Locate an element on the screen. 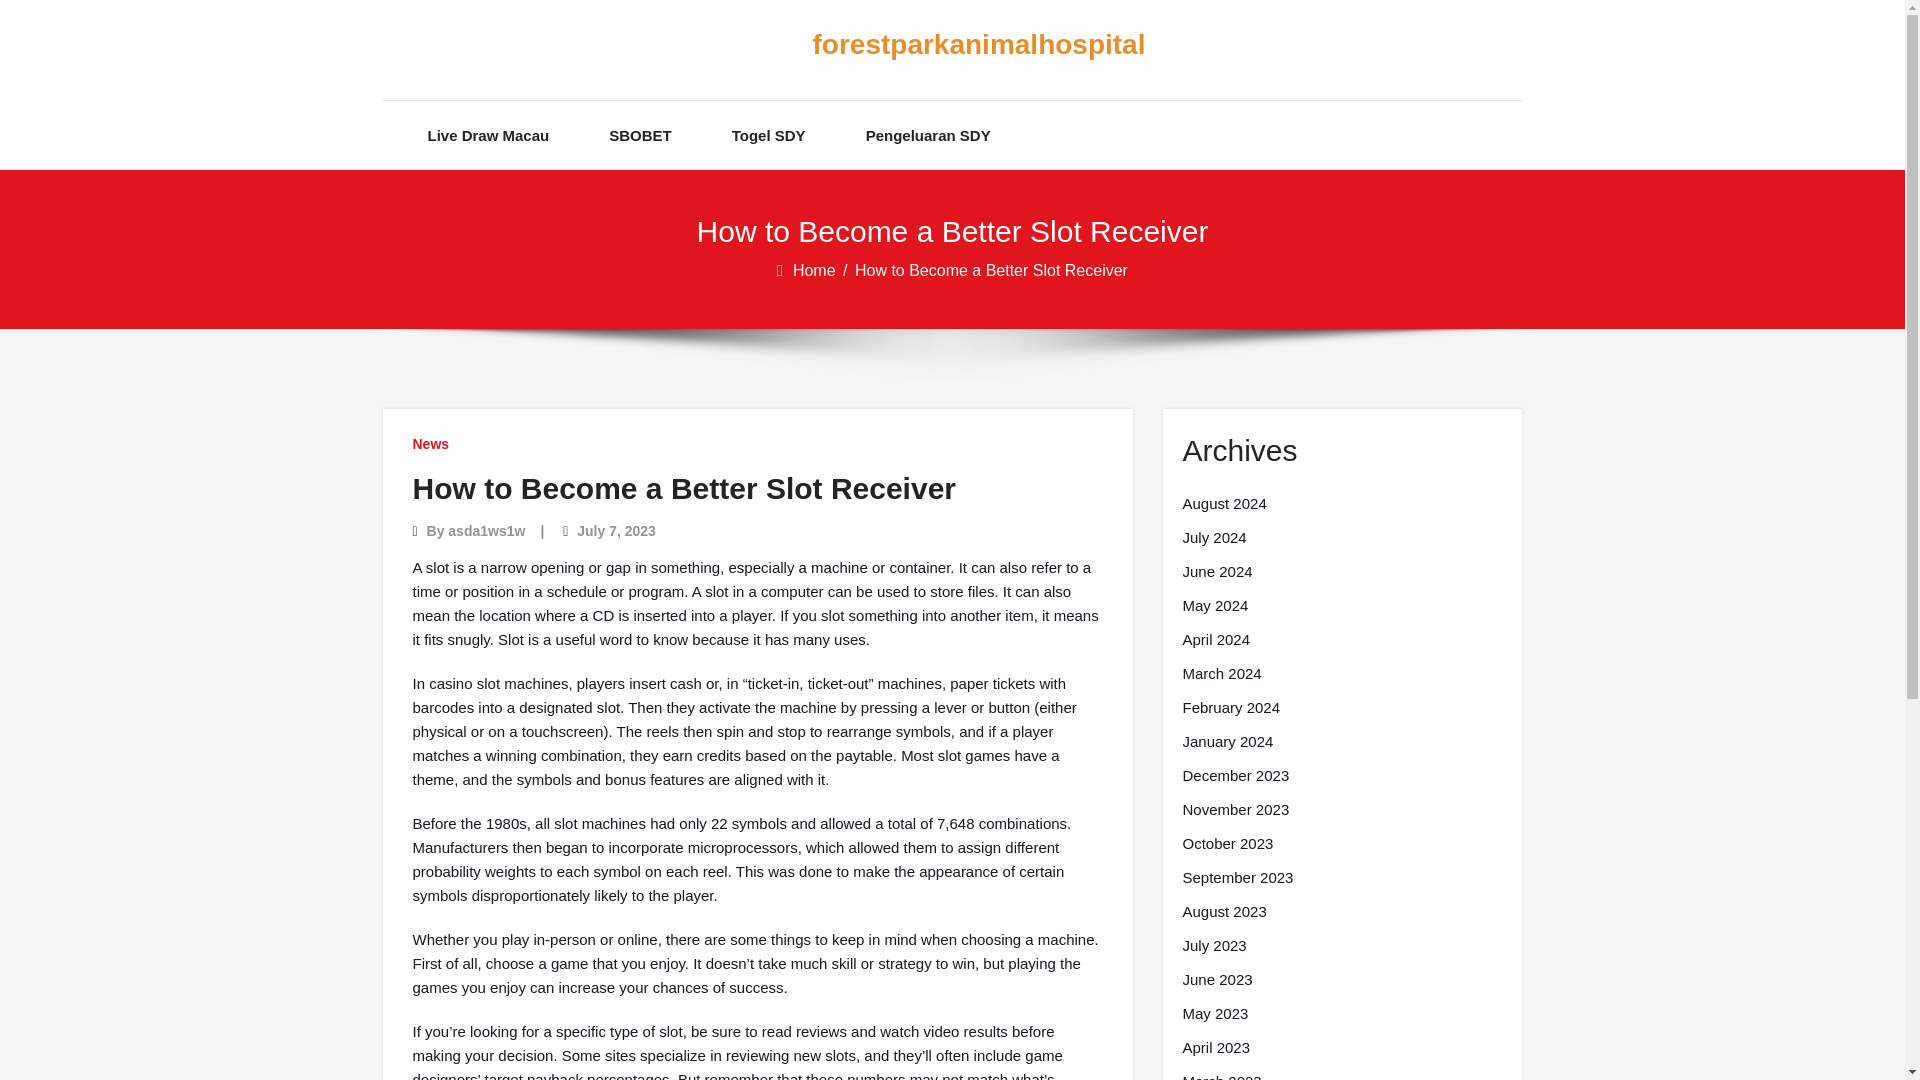 Image resolution: width=1920 pixels, height=1080 pixels. January 2024 is located at coordinates (1227, 742).